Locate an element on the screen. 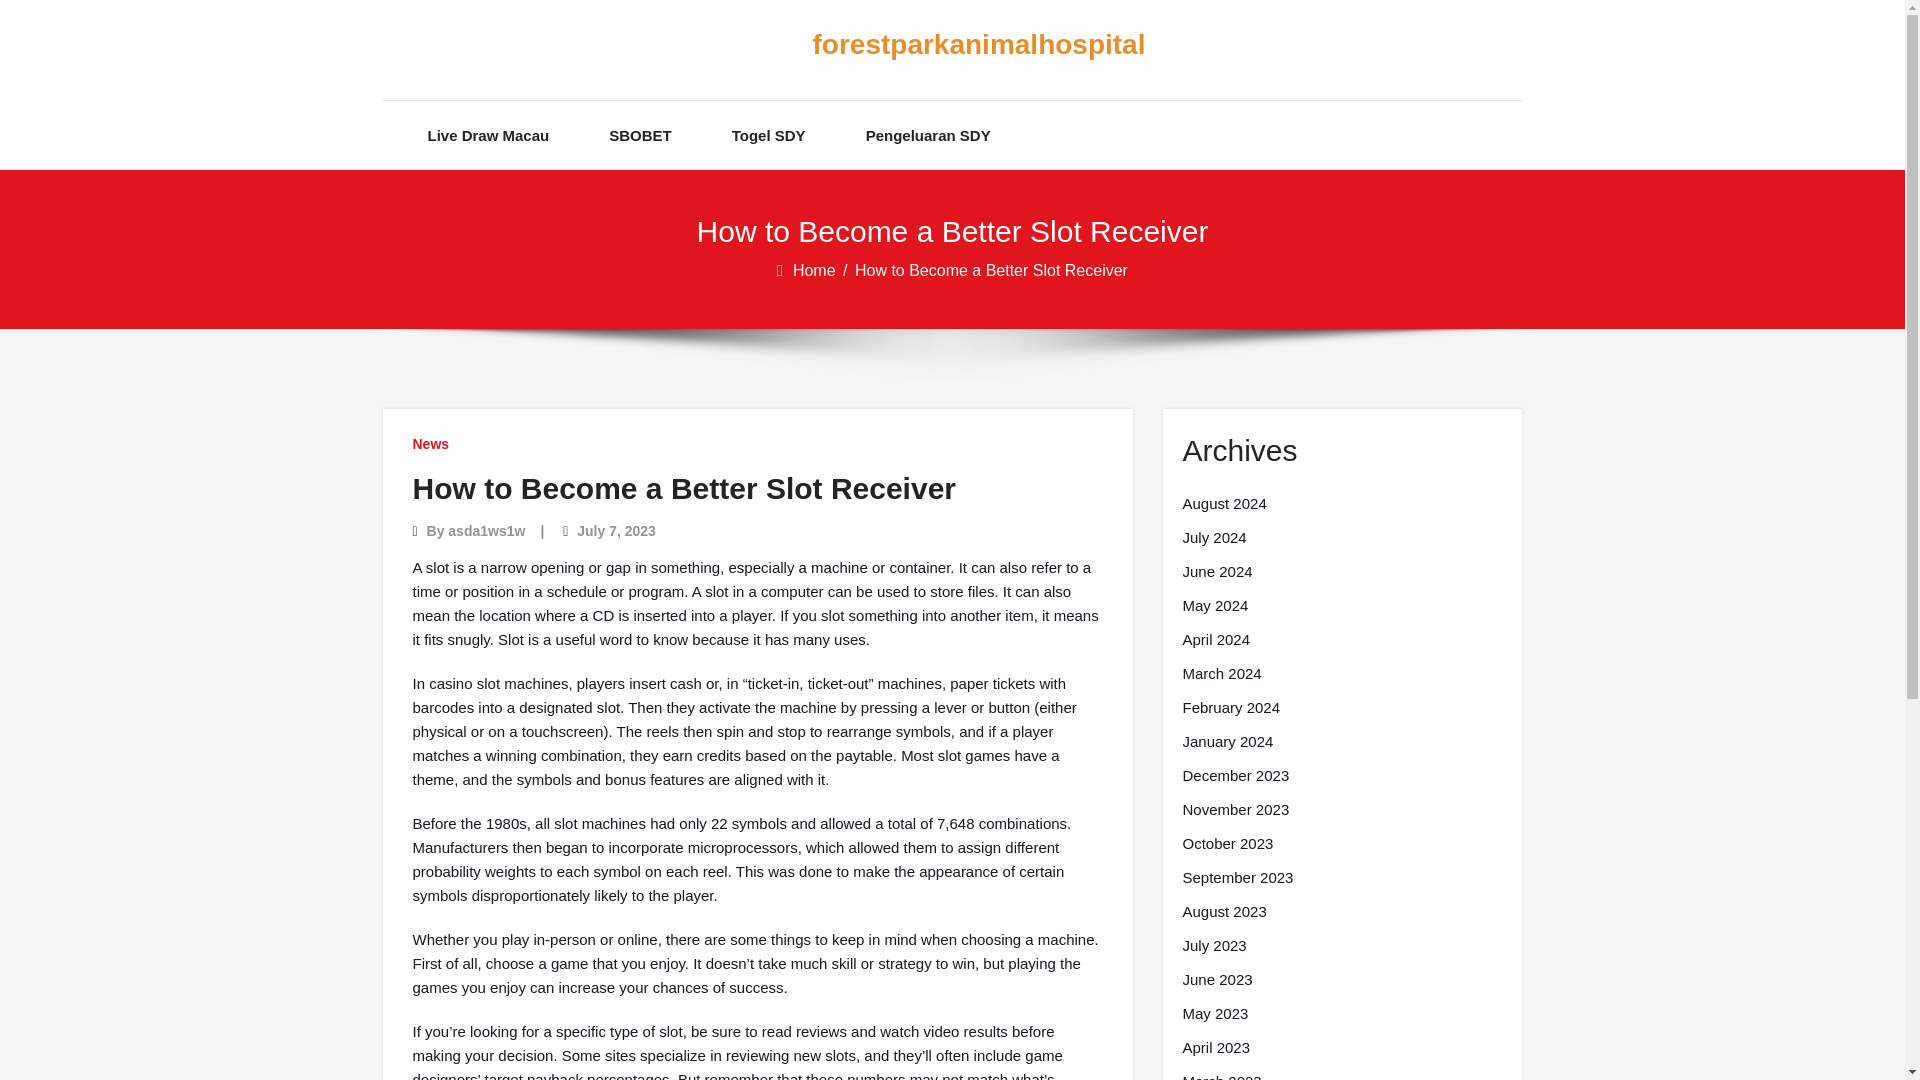 Image resolution: width=1920 pixels, height=1080 pixels. January 2024 is located at coordinates (1227, 742).